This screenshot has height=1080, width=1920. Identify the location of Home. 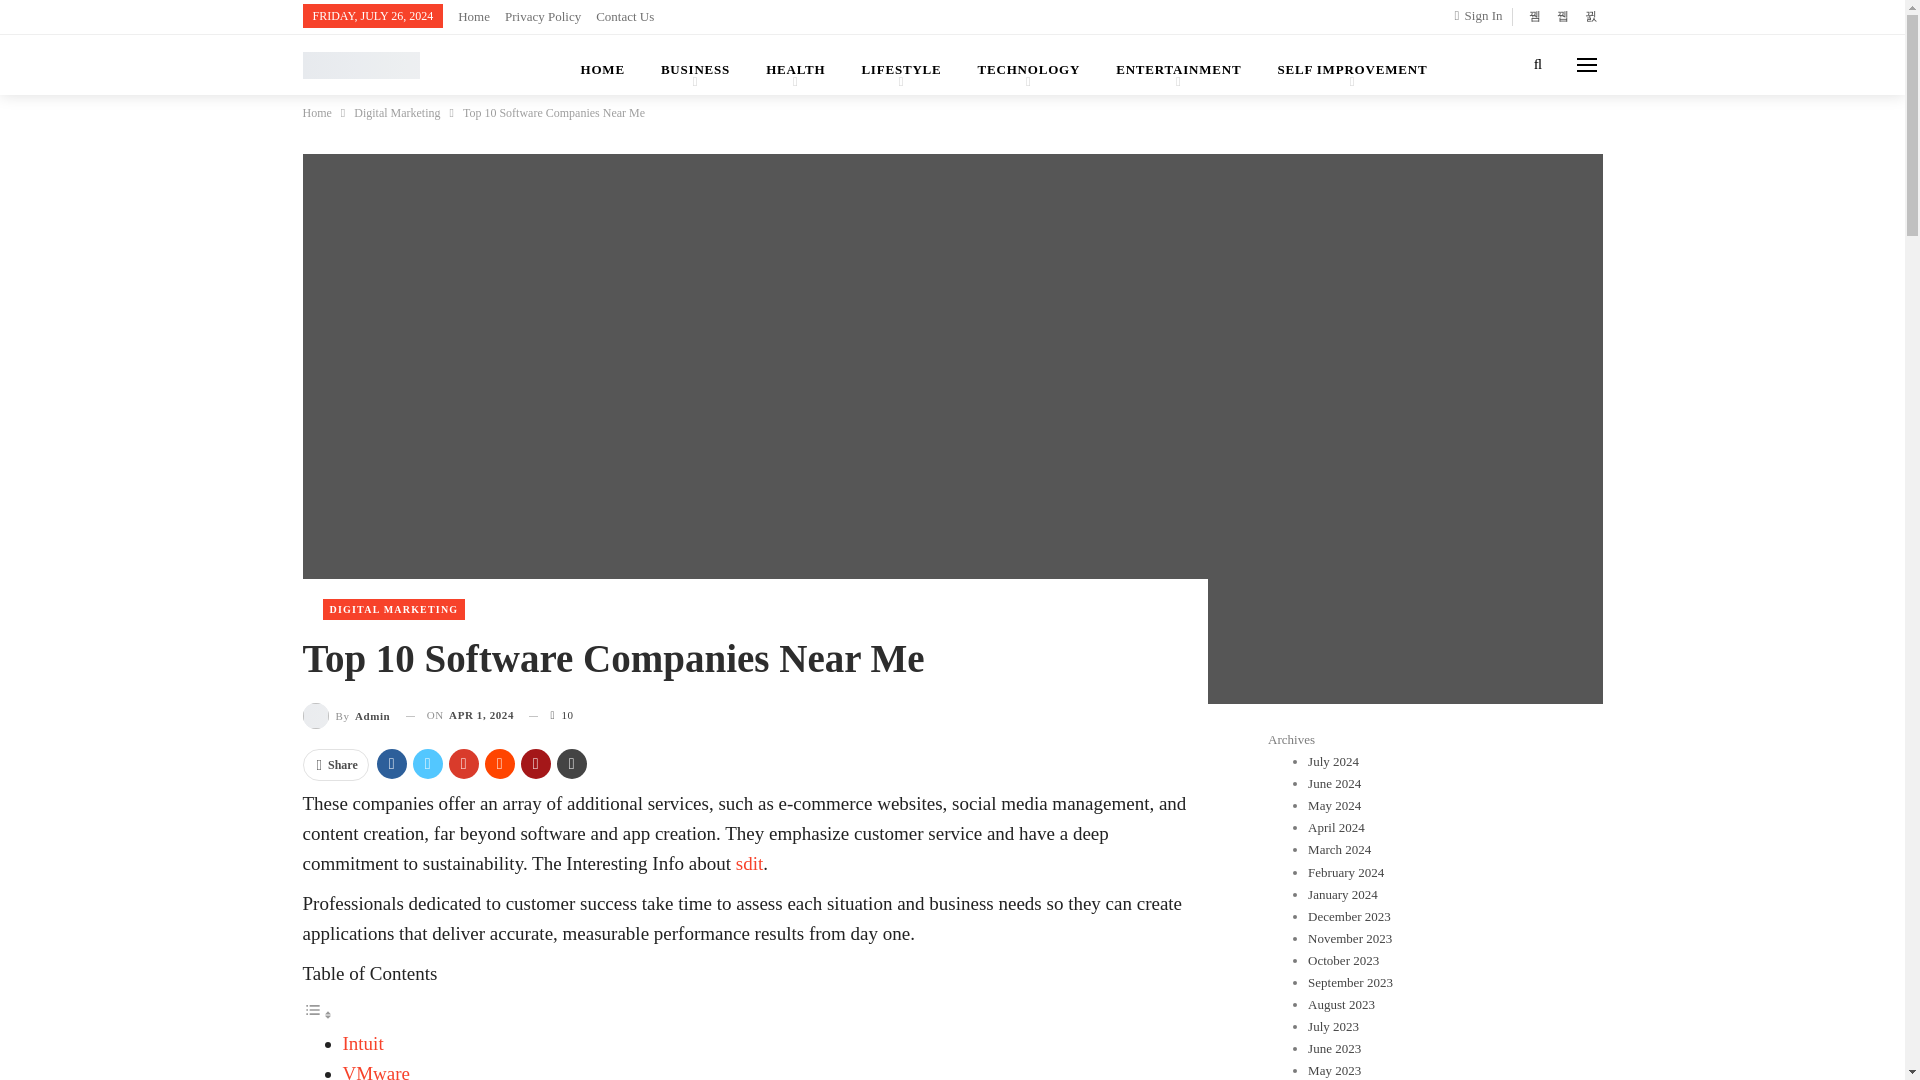
(474, 16).